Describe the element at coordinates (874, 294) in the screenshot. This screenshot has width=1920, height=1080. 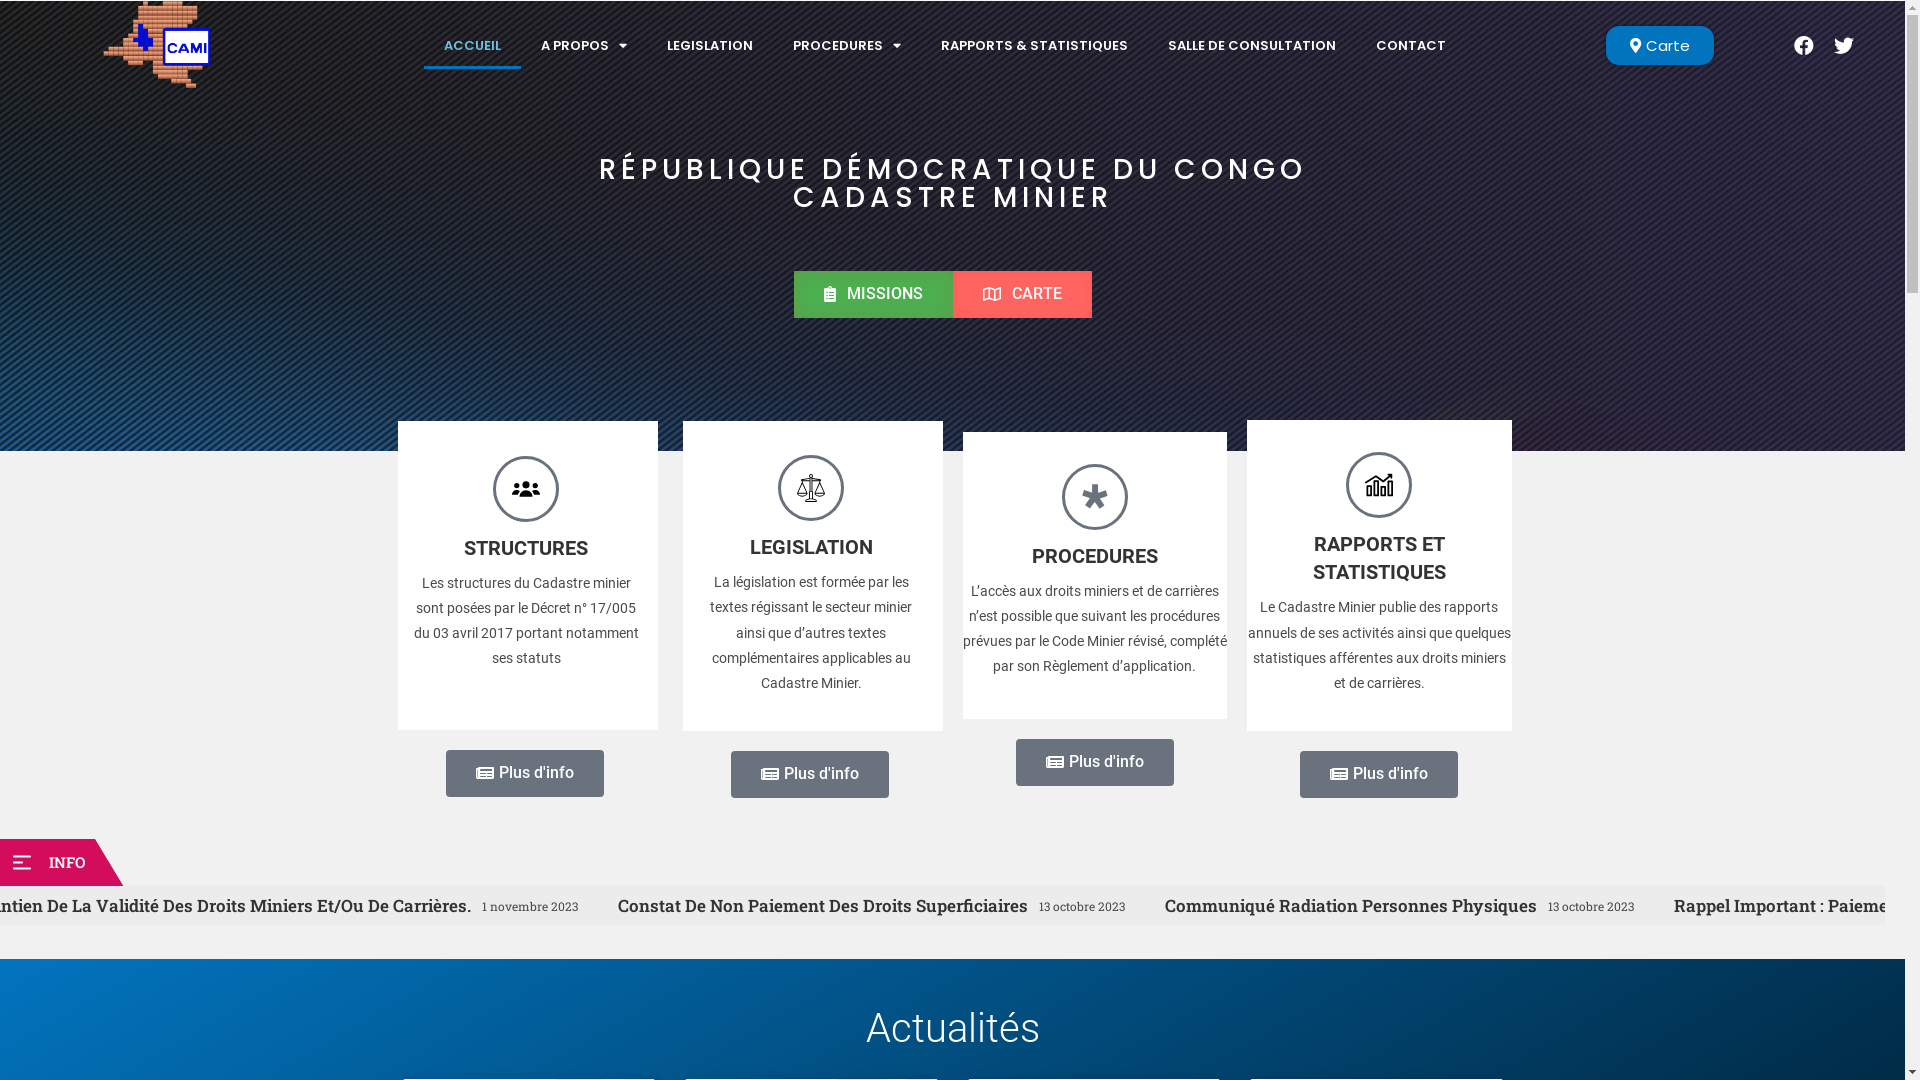
I see `MISSIONS` at that location.